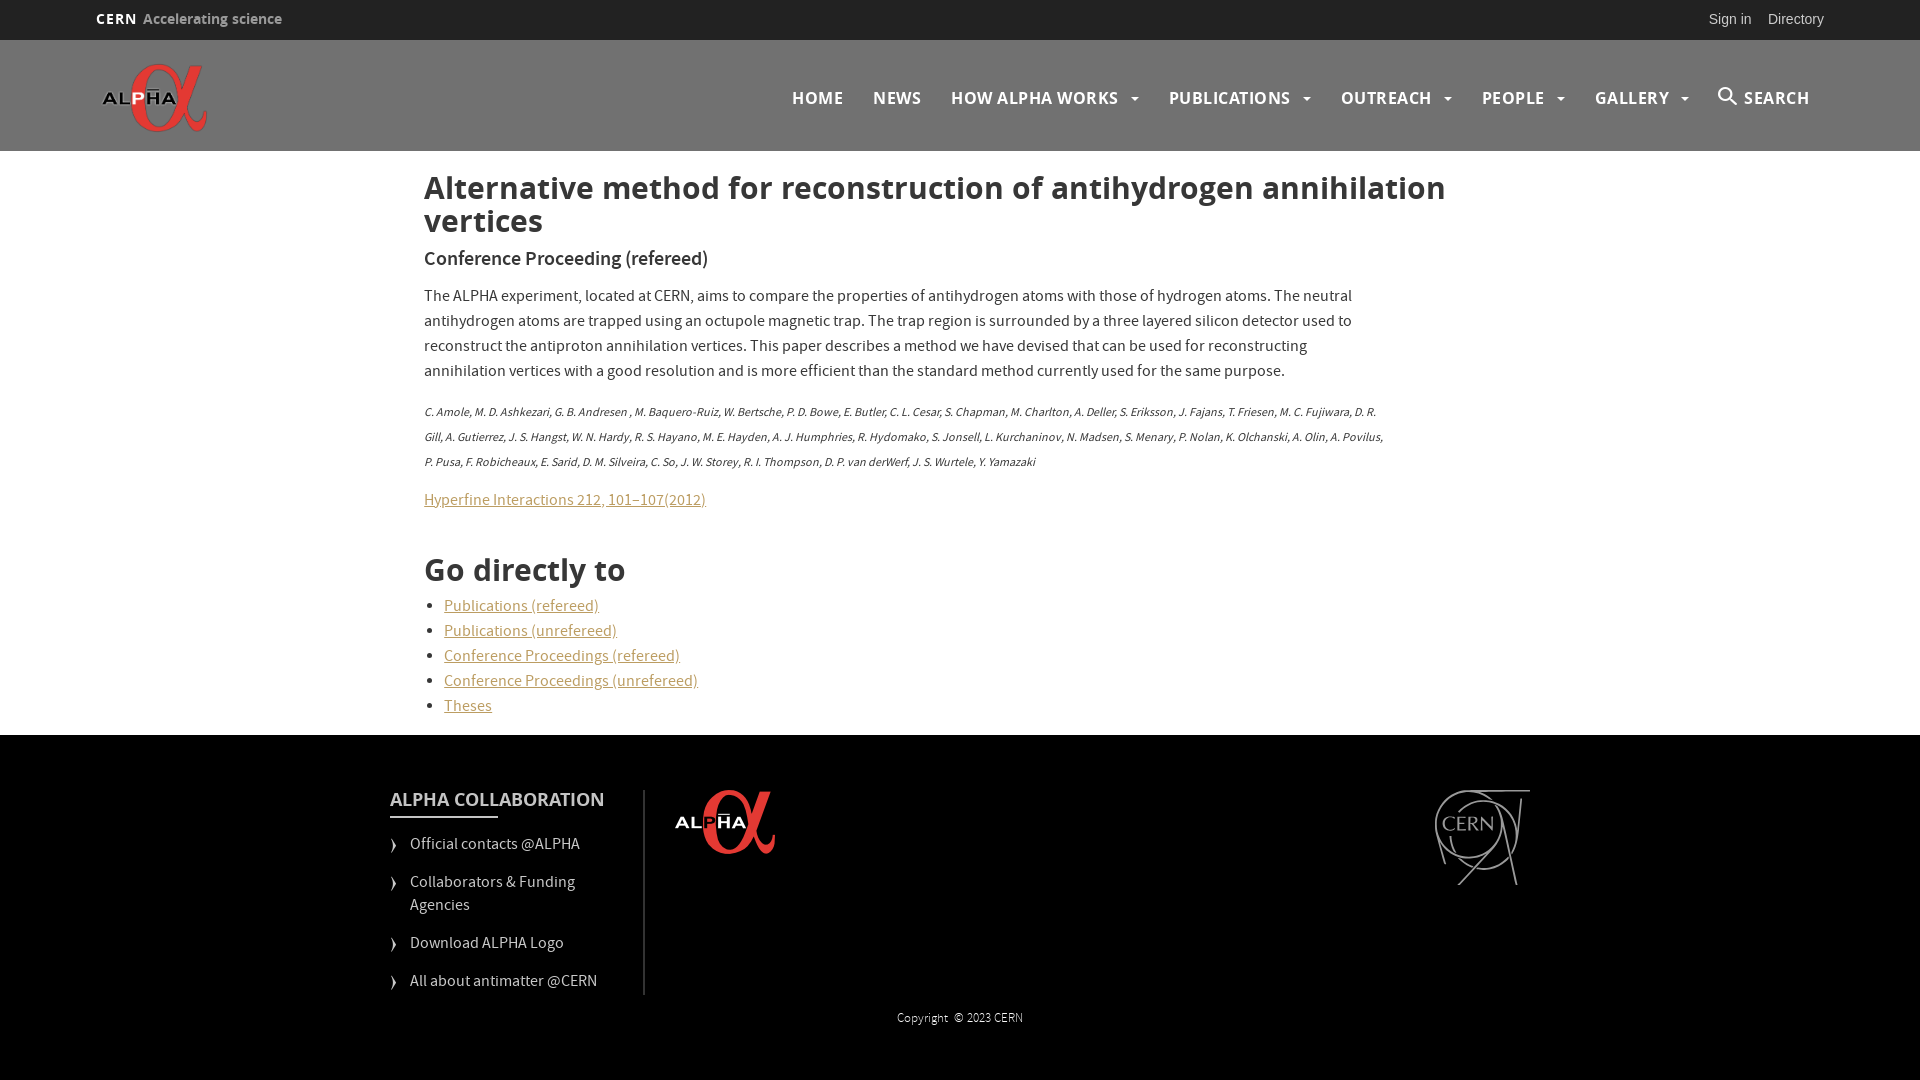  Describe the element at coordinates (468, 708) in the screenshot. I see `Theses` at that location.